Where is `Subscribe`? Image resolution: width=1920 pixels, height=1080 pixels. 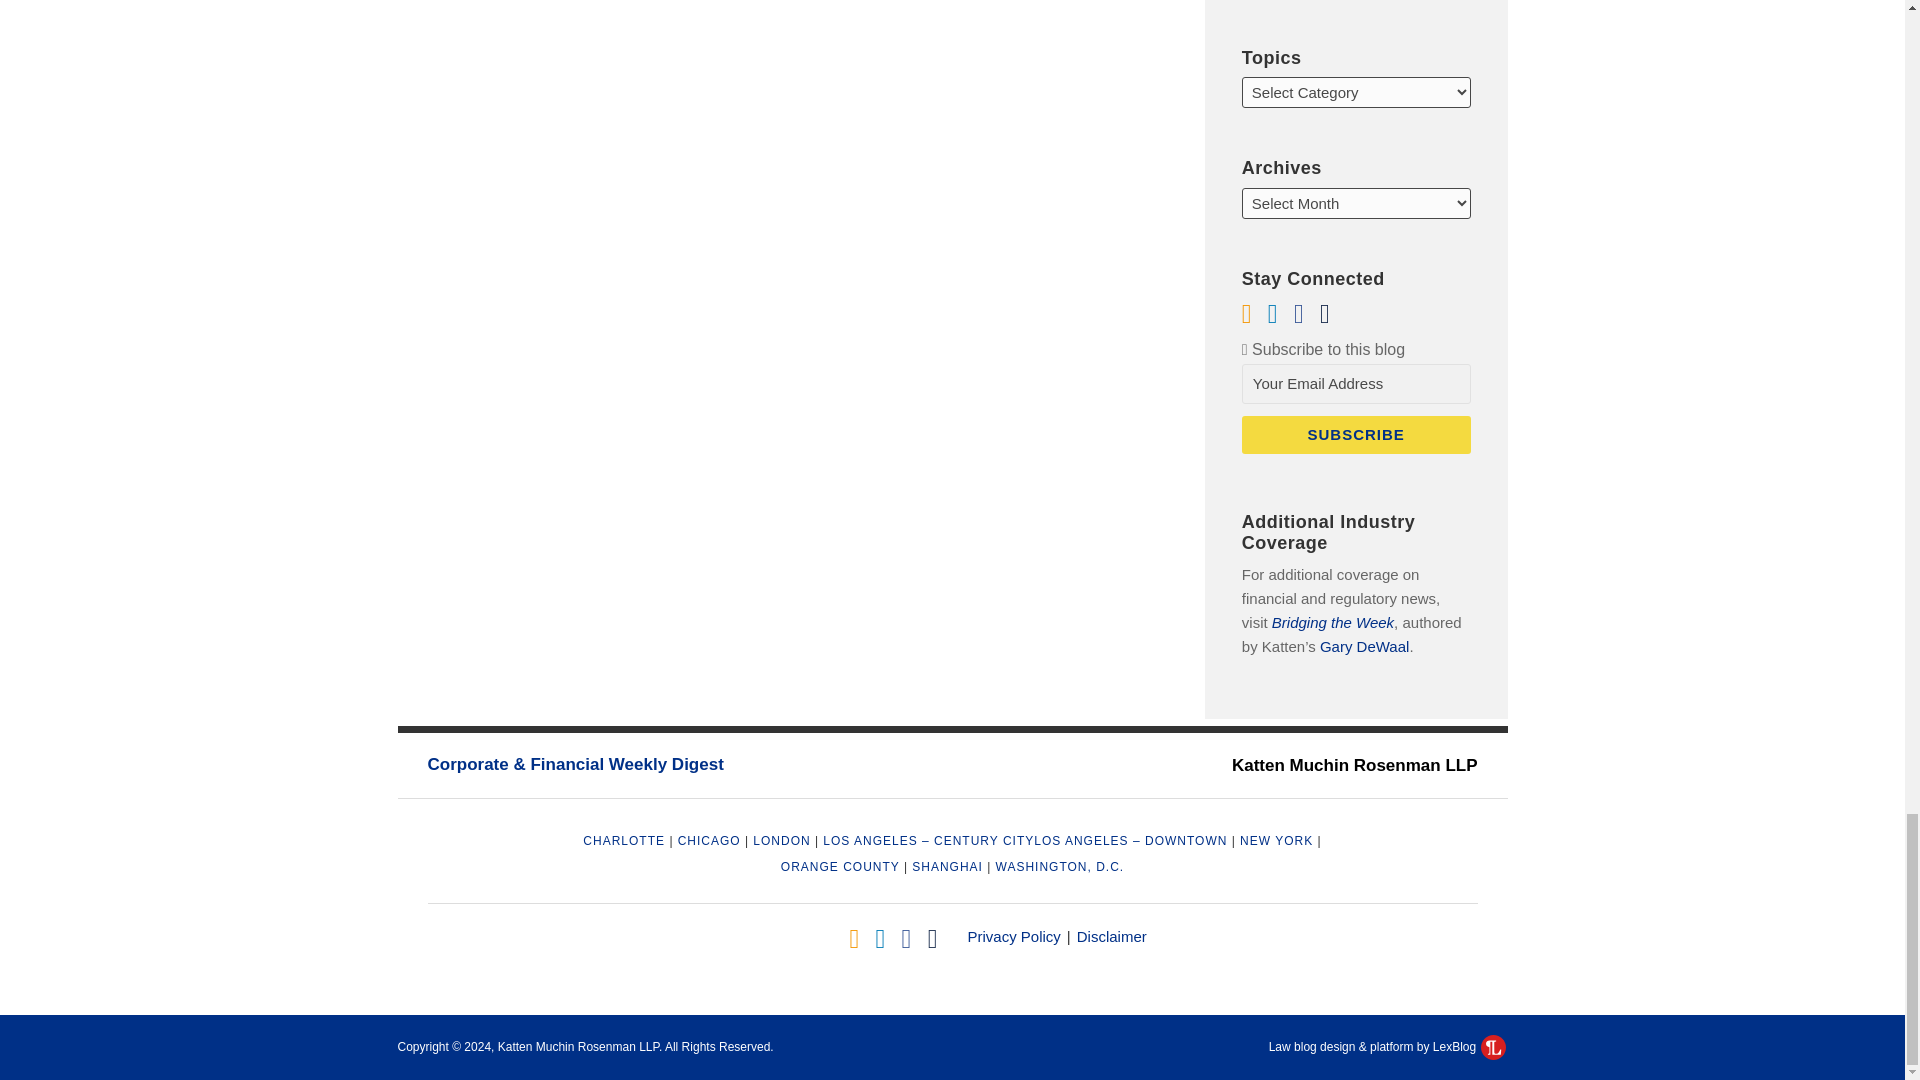
Subscribe is located at coordinates (1356, 434).